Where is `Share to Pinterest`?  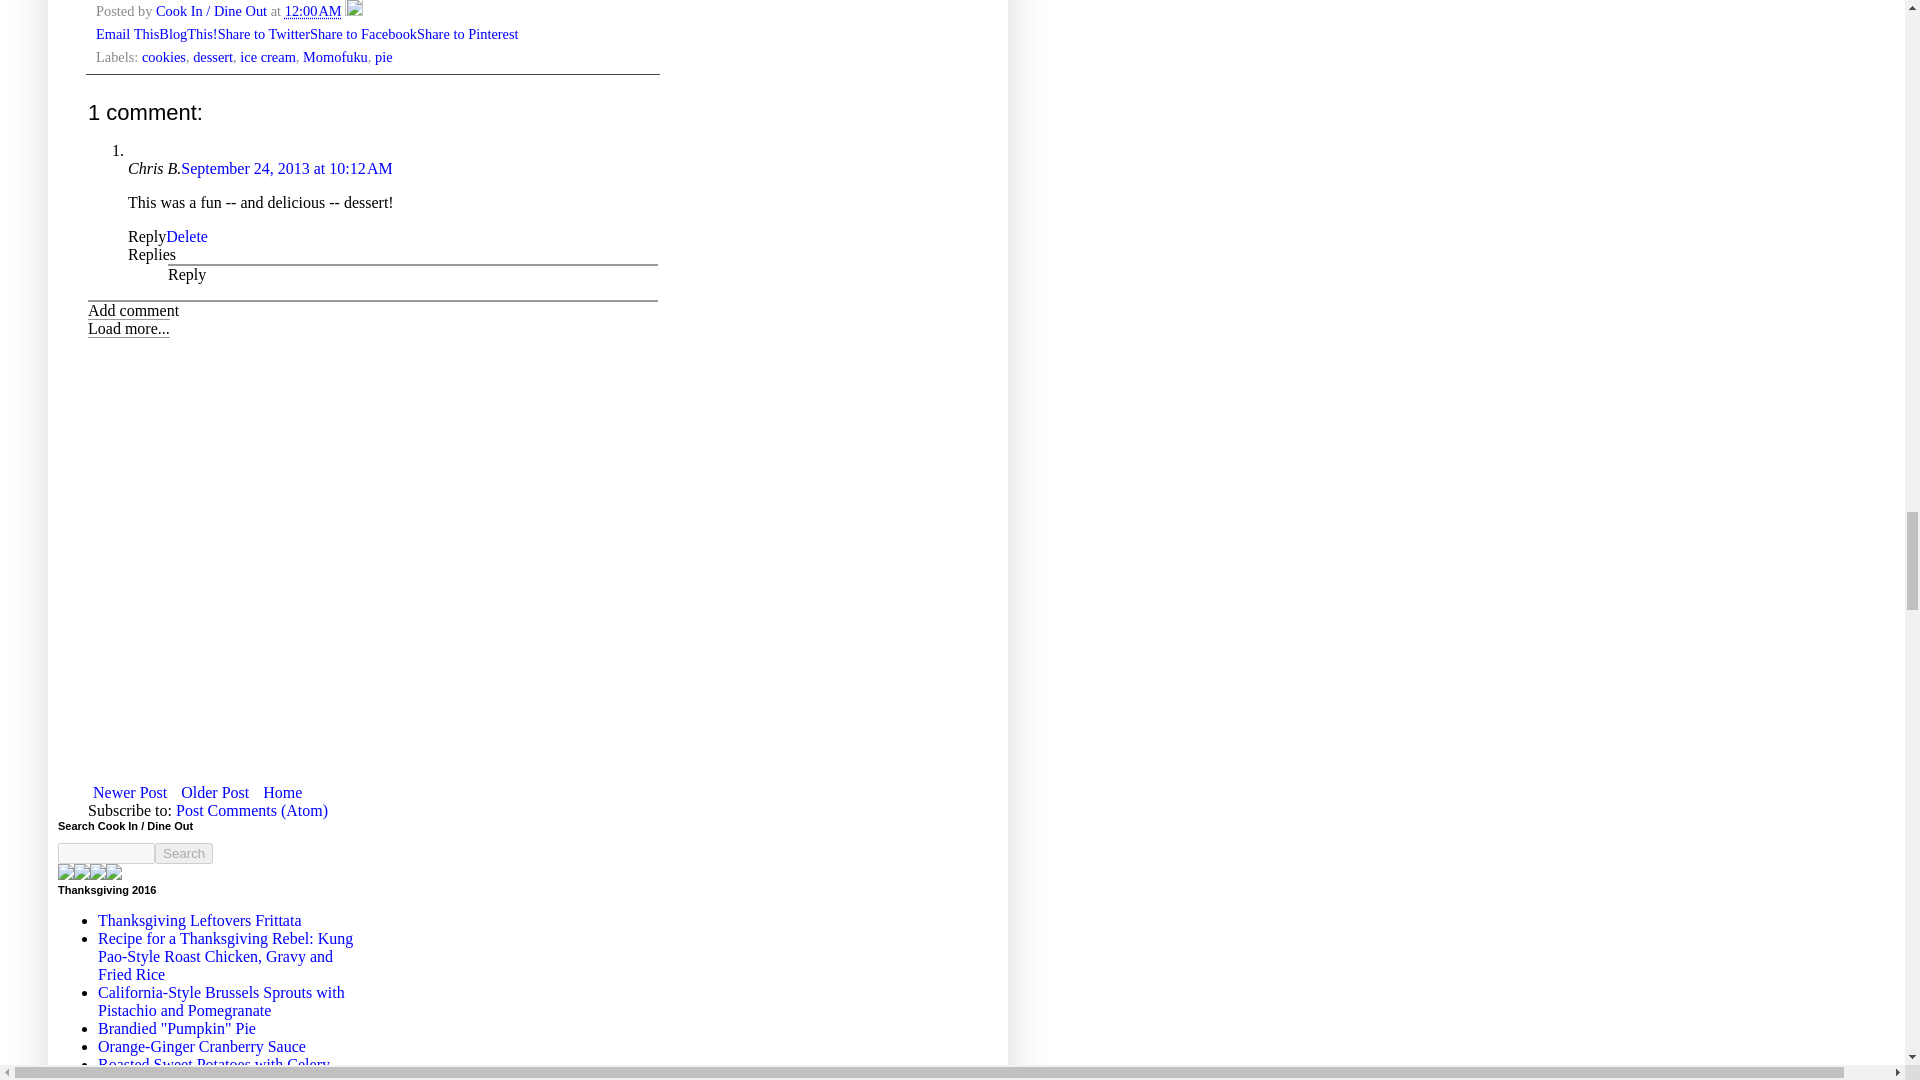 Share to Pinterest is located at coordinates (467, 34).